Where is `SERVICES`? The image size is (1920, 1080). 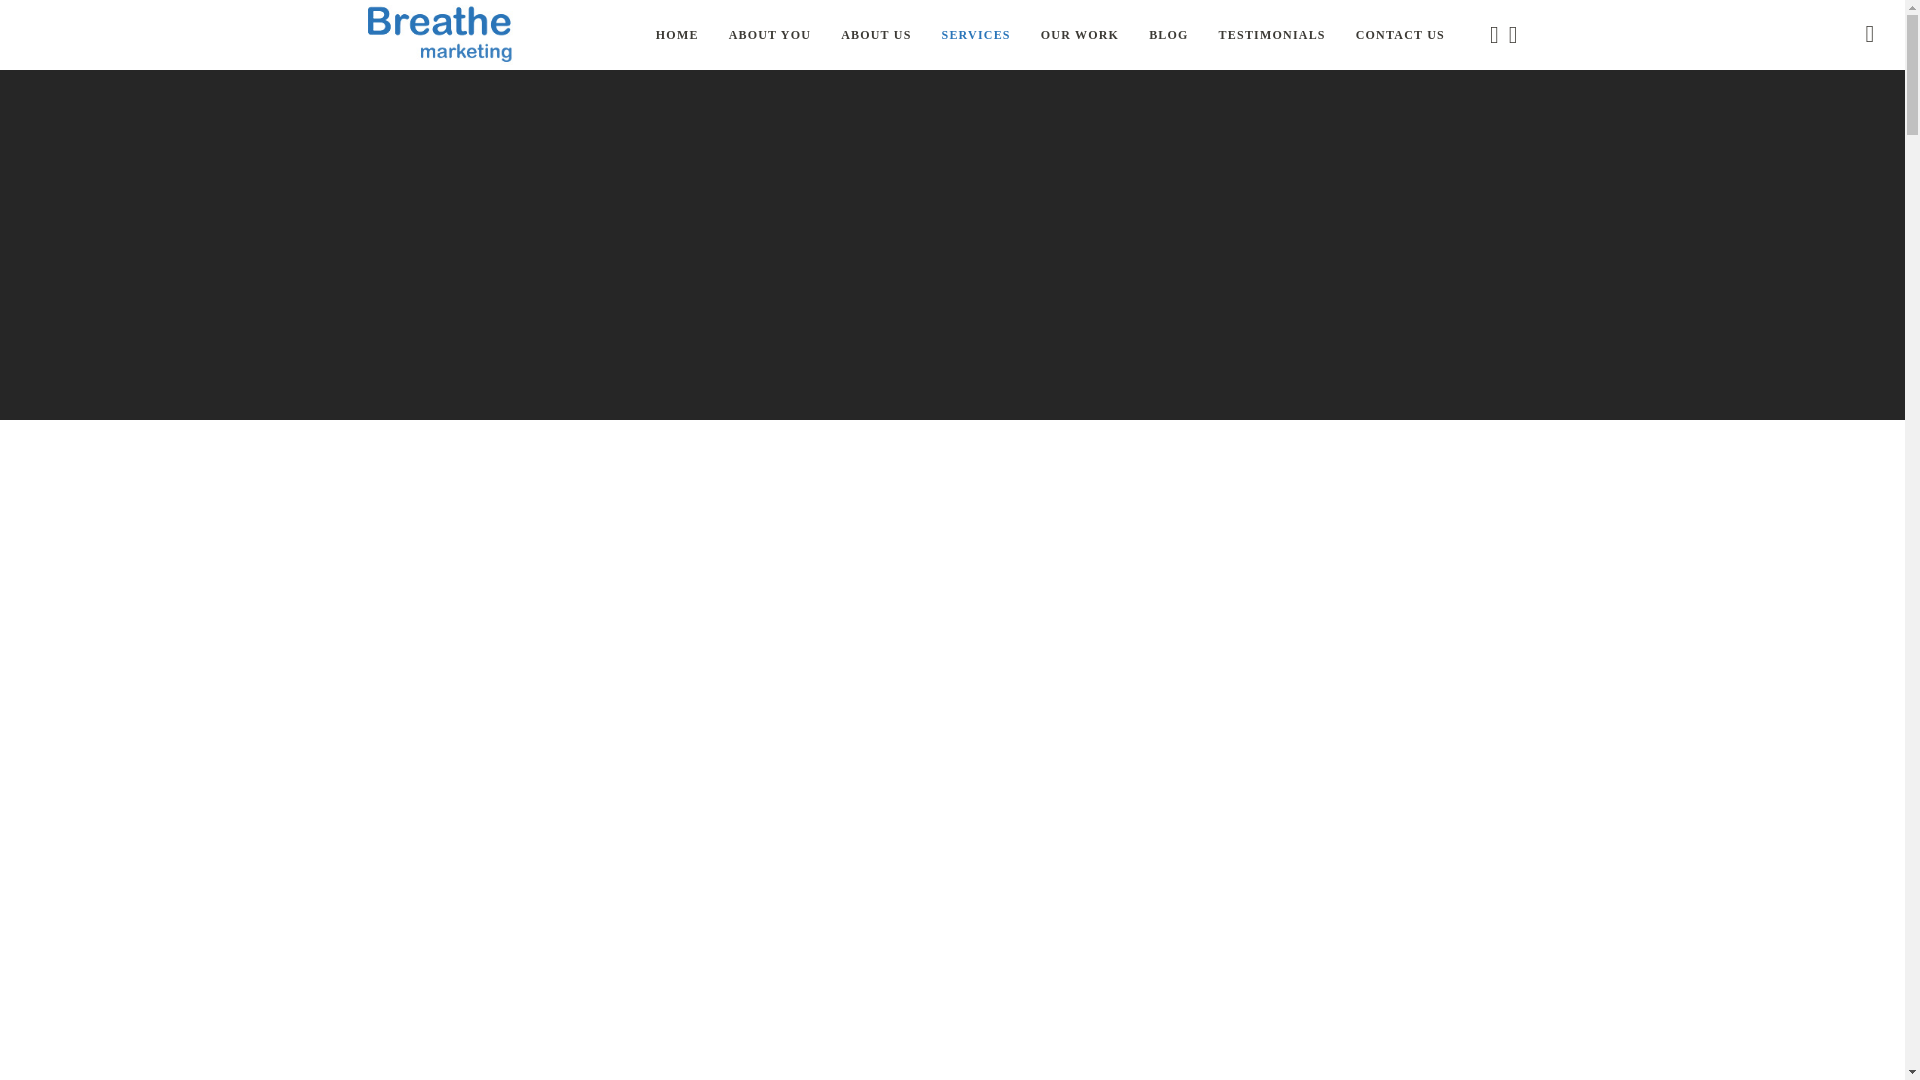
SERVICES is located at coordinates (976, 35).